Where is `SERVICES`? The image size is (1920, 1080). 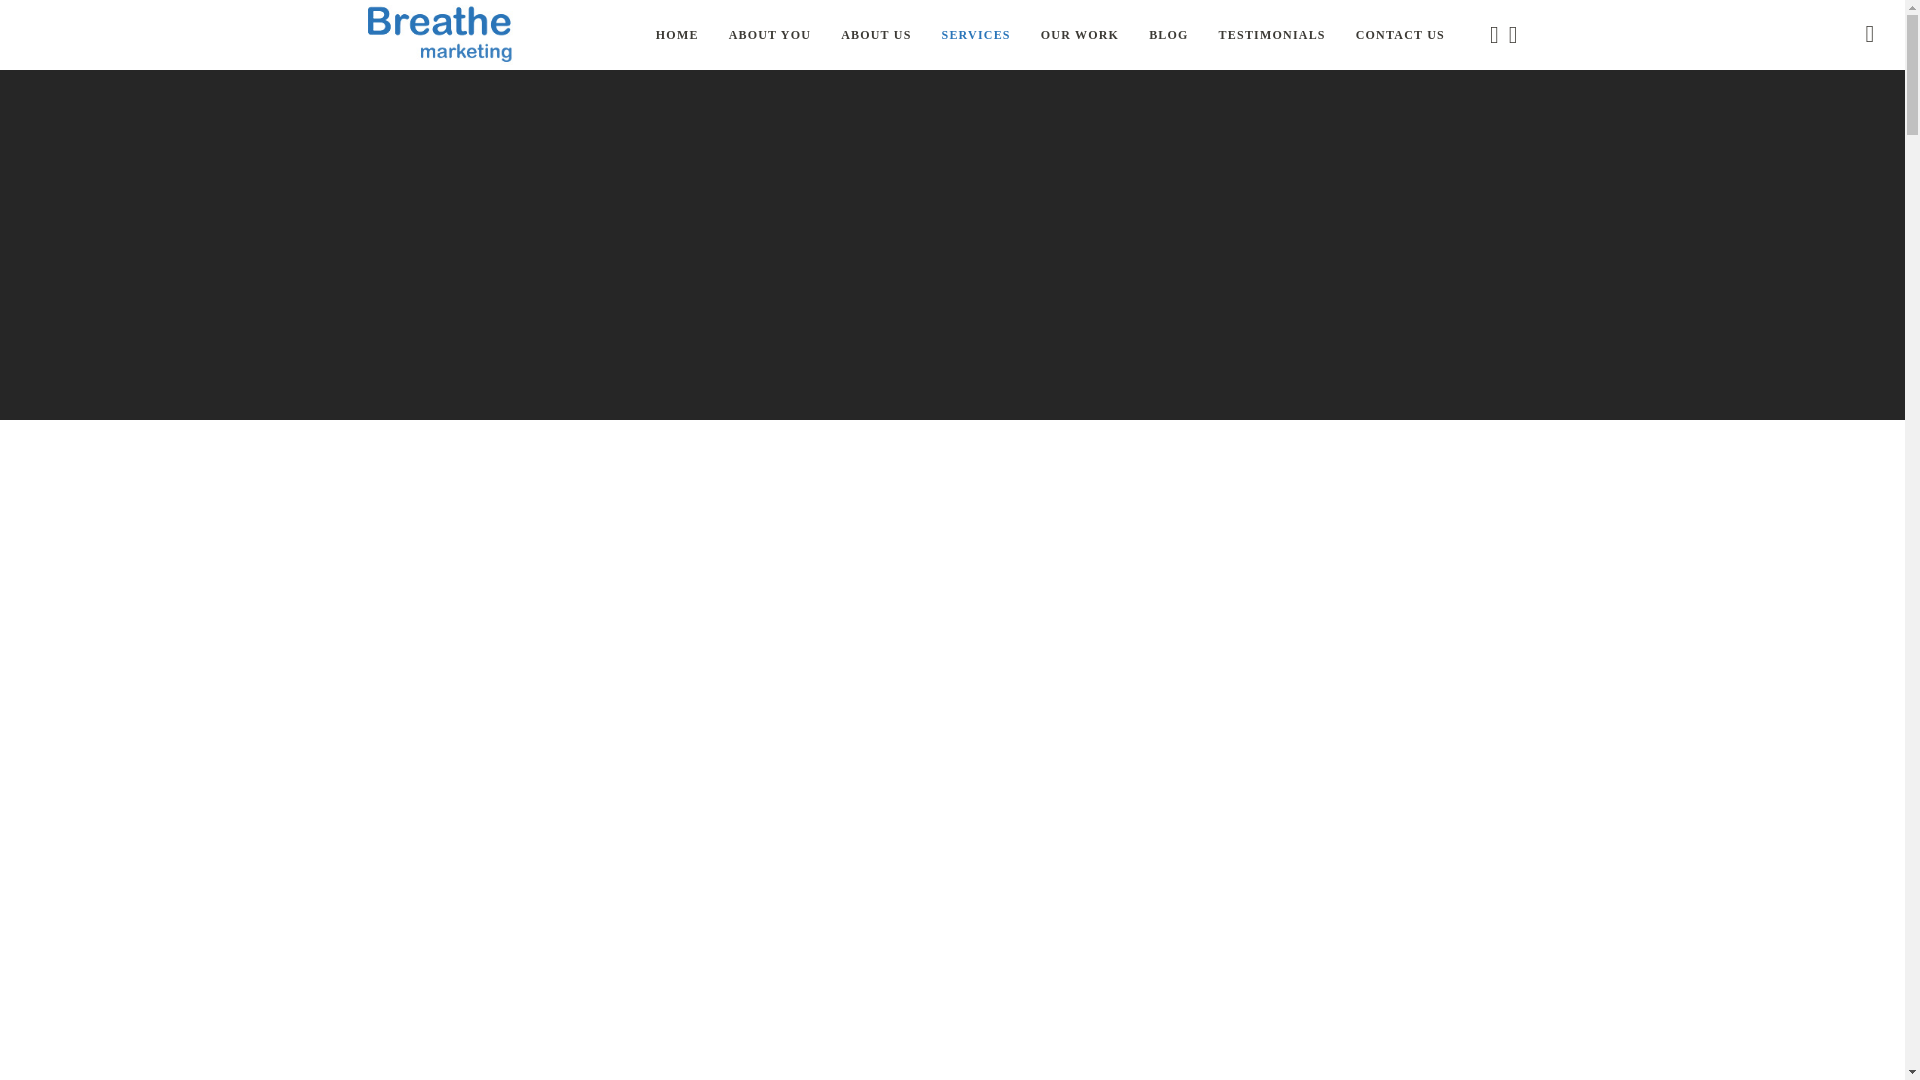
SERVICES is located at coordinates (976, 35).